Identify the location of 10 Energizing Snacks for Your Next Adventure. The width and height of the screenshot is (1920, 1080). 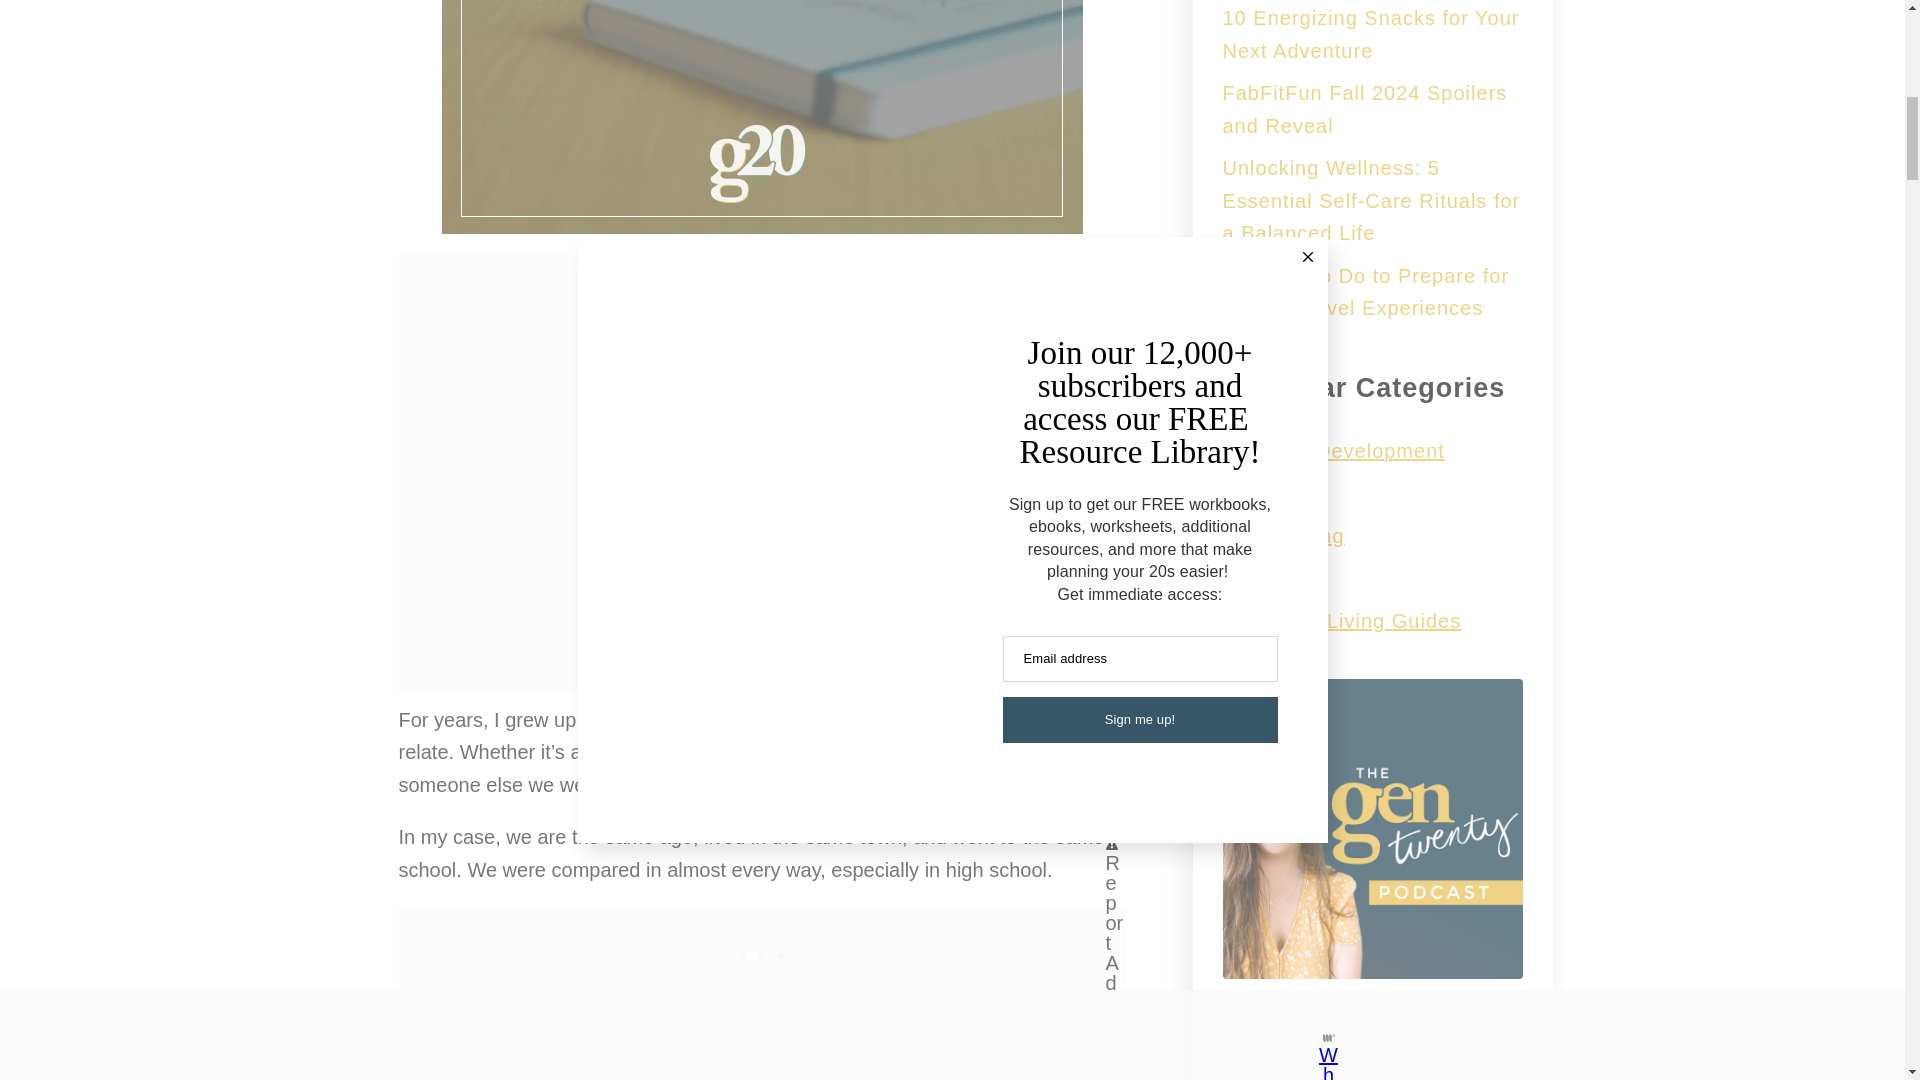
(1370, 34).